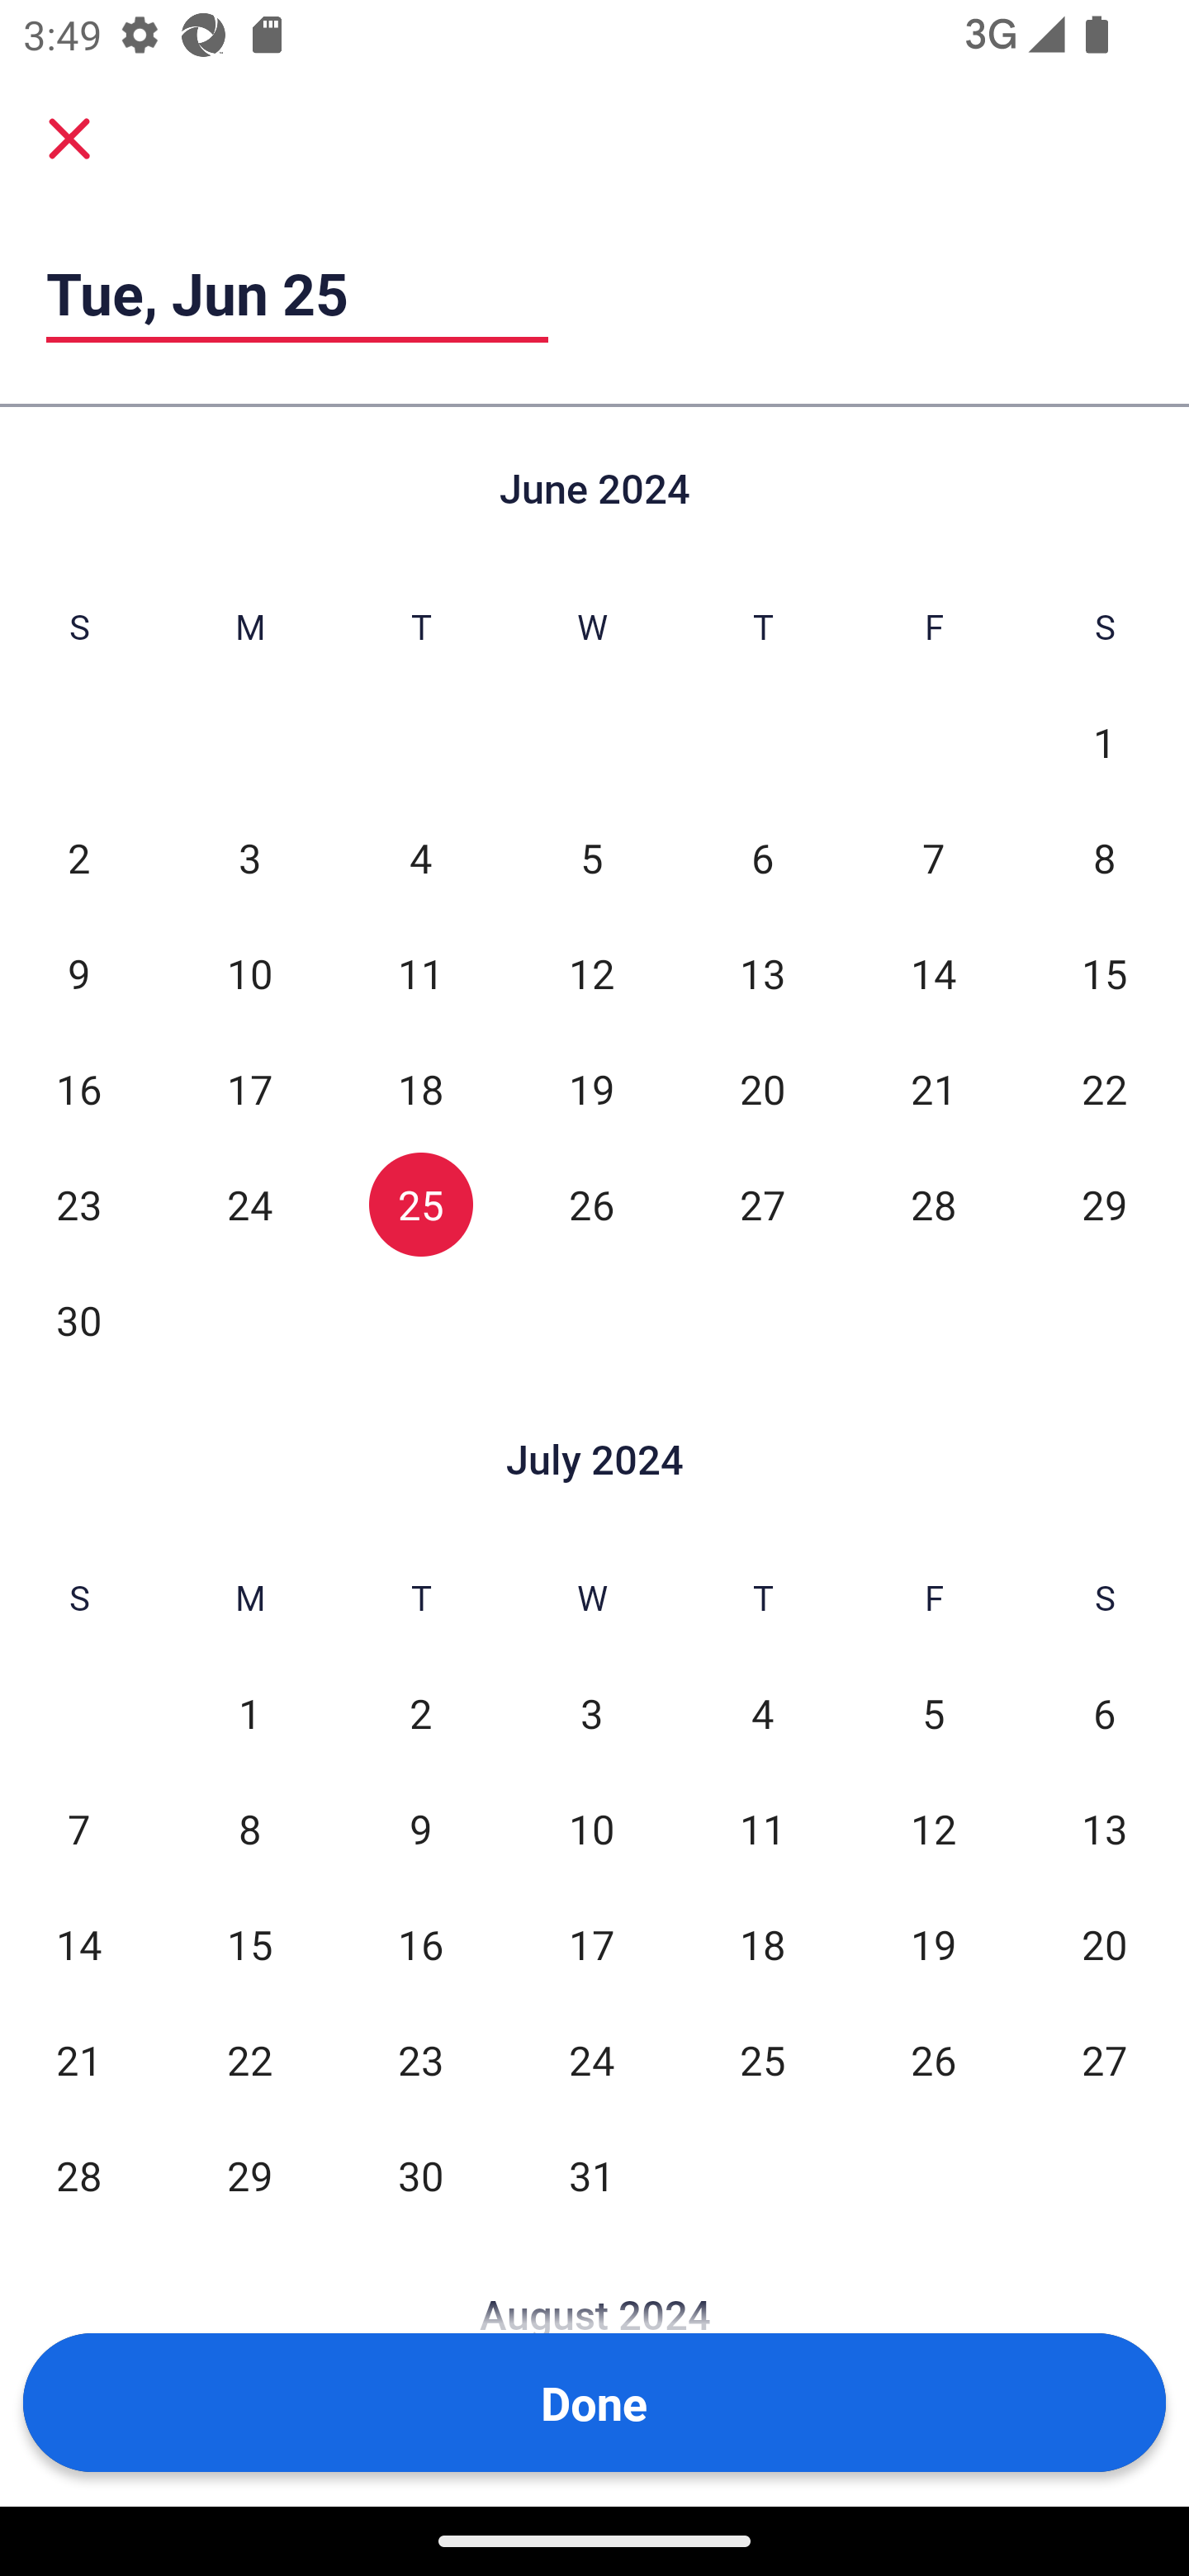 The image size is (1189, 2576). What do you see at coordinates (933, 2059) in the screenshot?
I see `26 Fri, Jul 26, Not Selected` at bounding box center [933, 2059].